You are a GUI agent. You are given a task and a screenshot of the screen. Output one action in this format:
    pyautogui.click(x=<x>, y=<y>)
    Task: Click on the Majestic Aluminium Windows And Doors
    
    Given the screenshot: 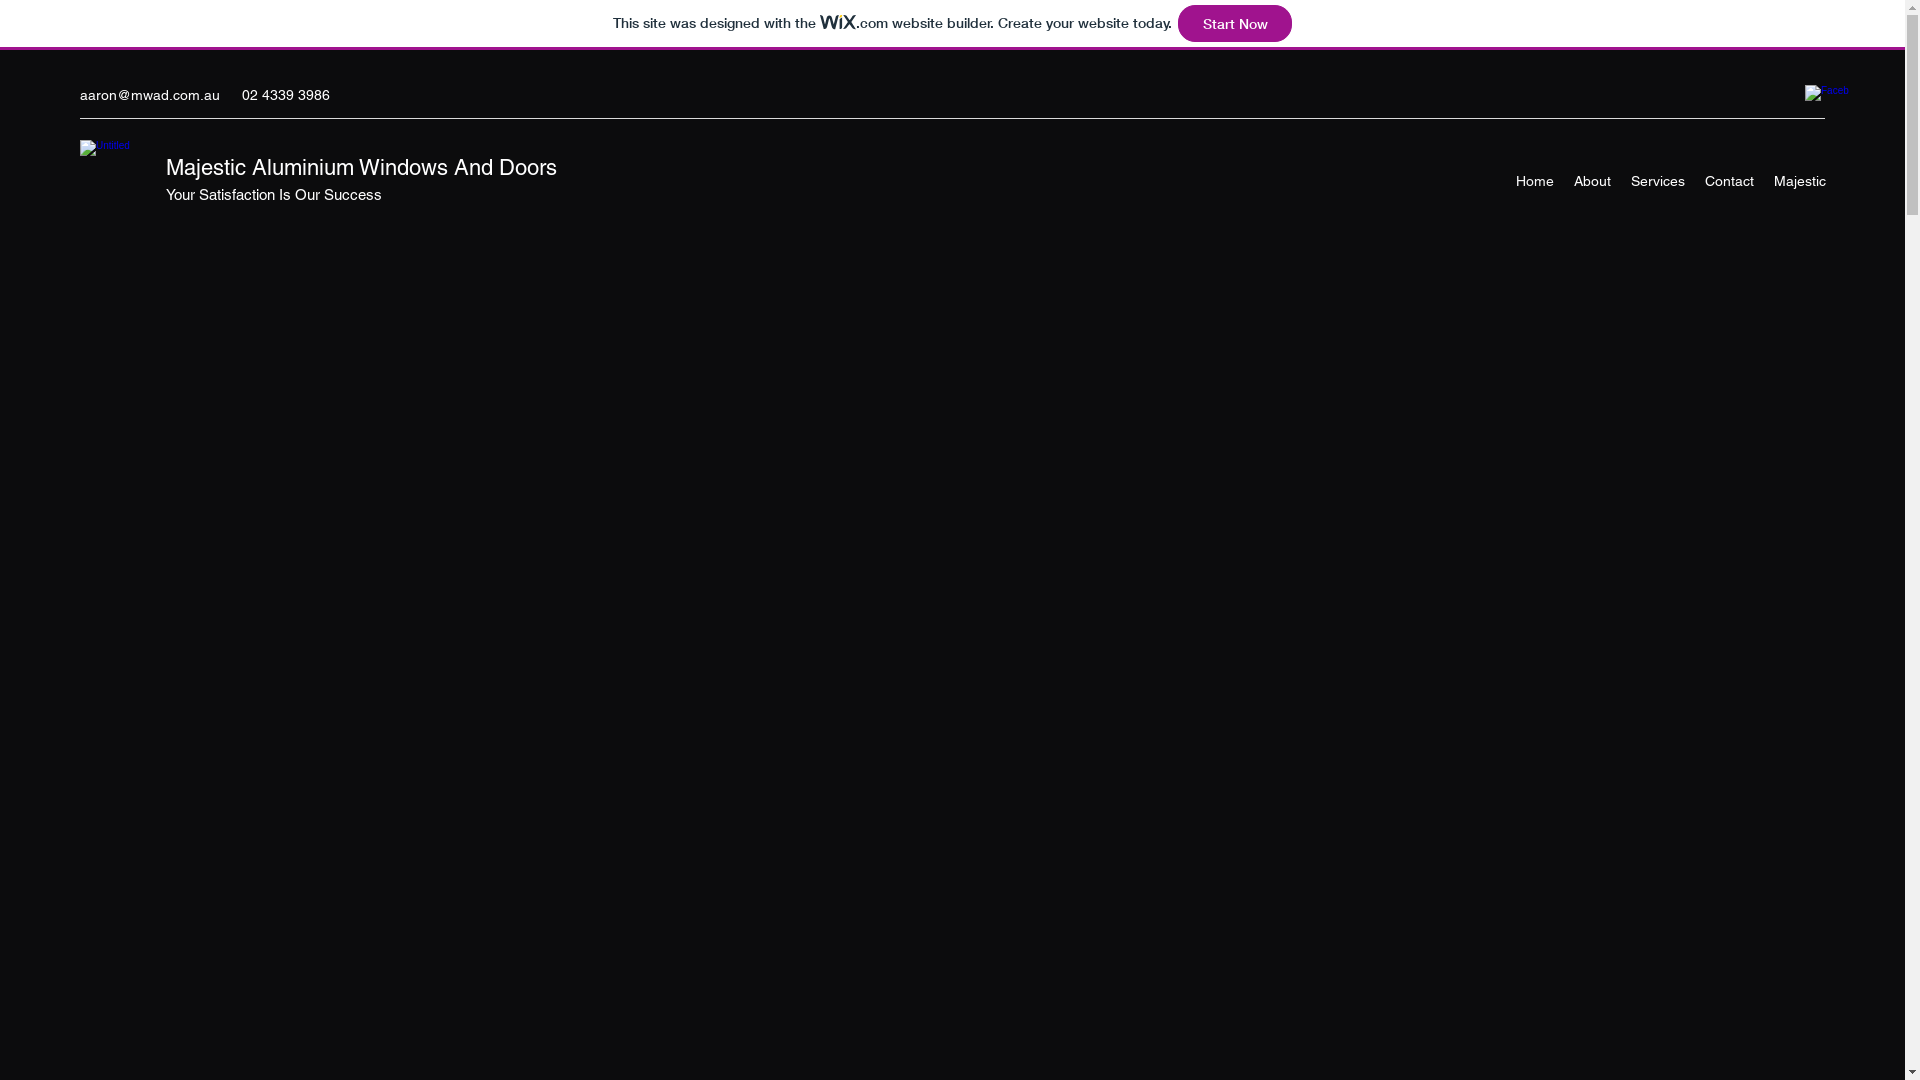 What is the action you would take?
    pyautogui.click(x=362, y=168)
    